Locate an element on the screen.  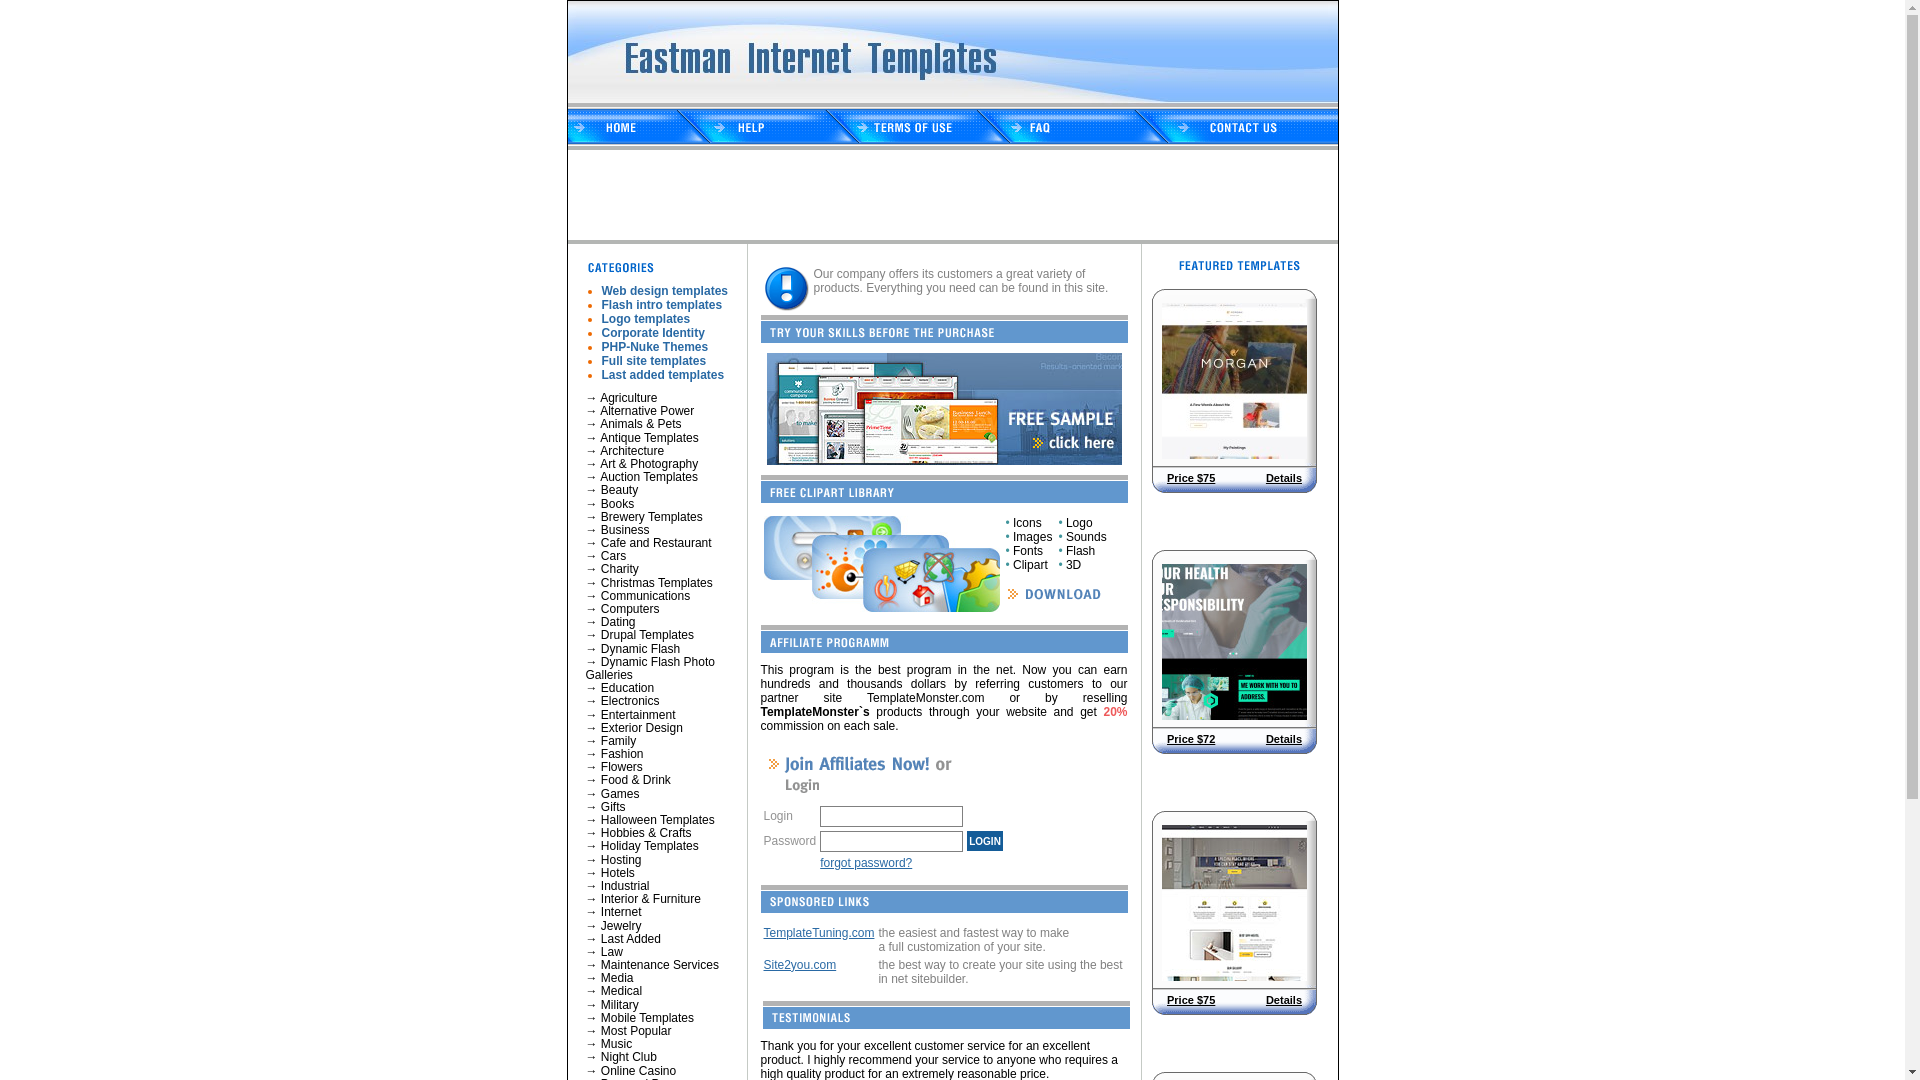
Last added templates is located at coordinates (664, 375).